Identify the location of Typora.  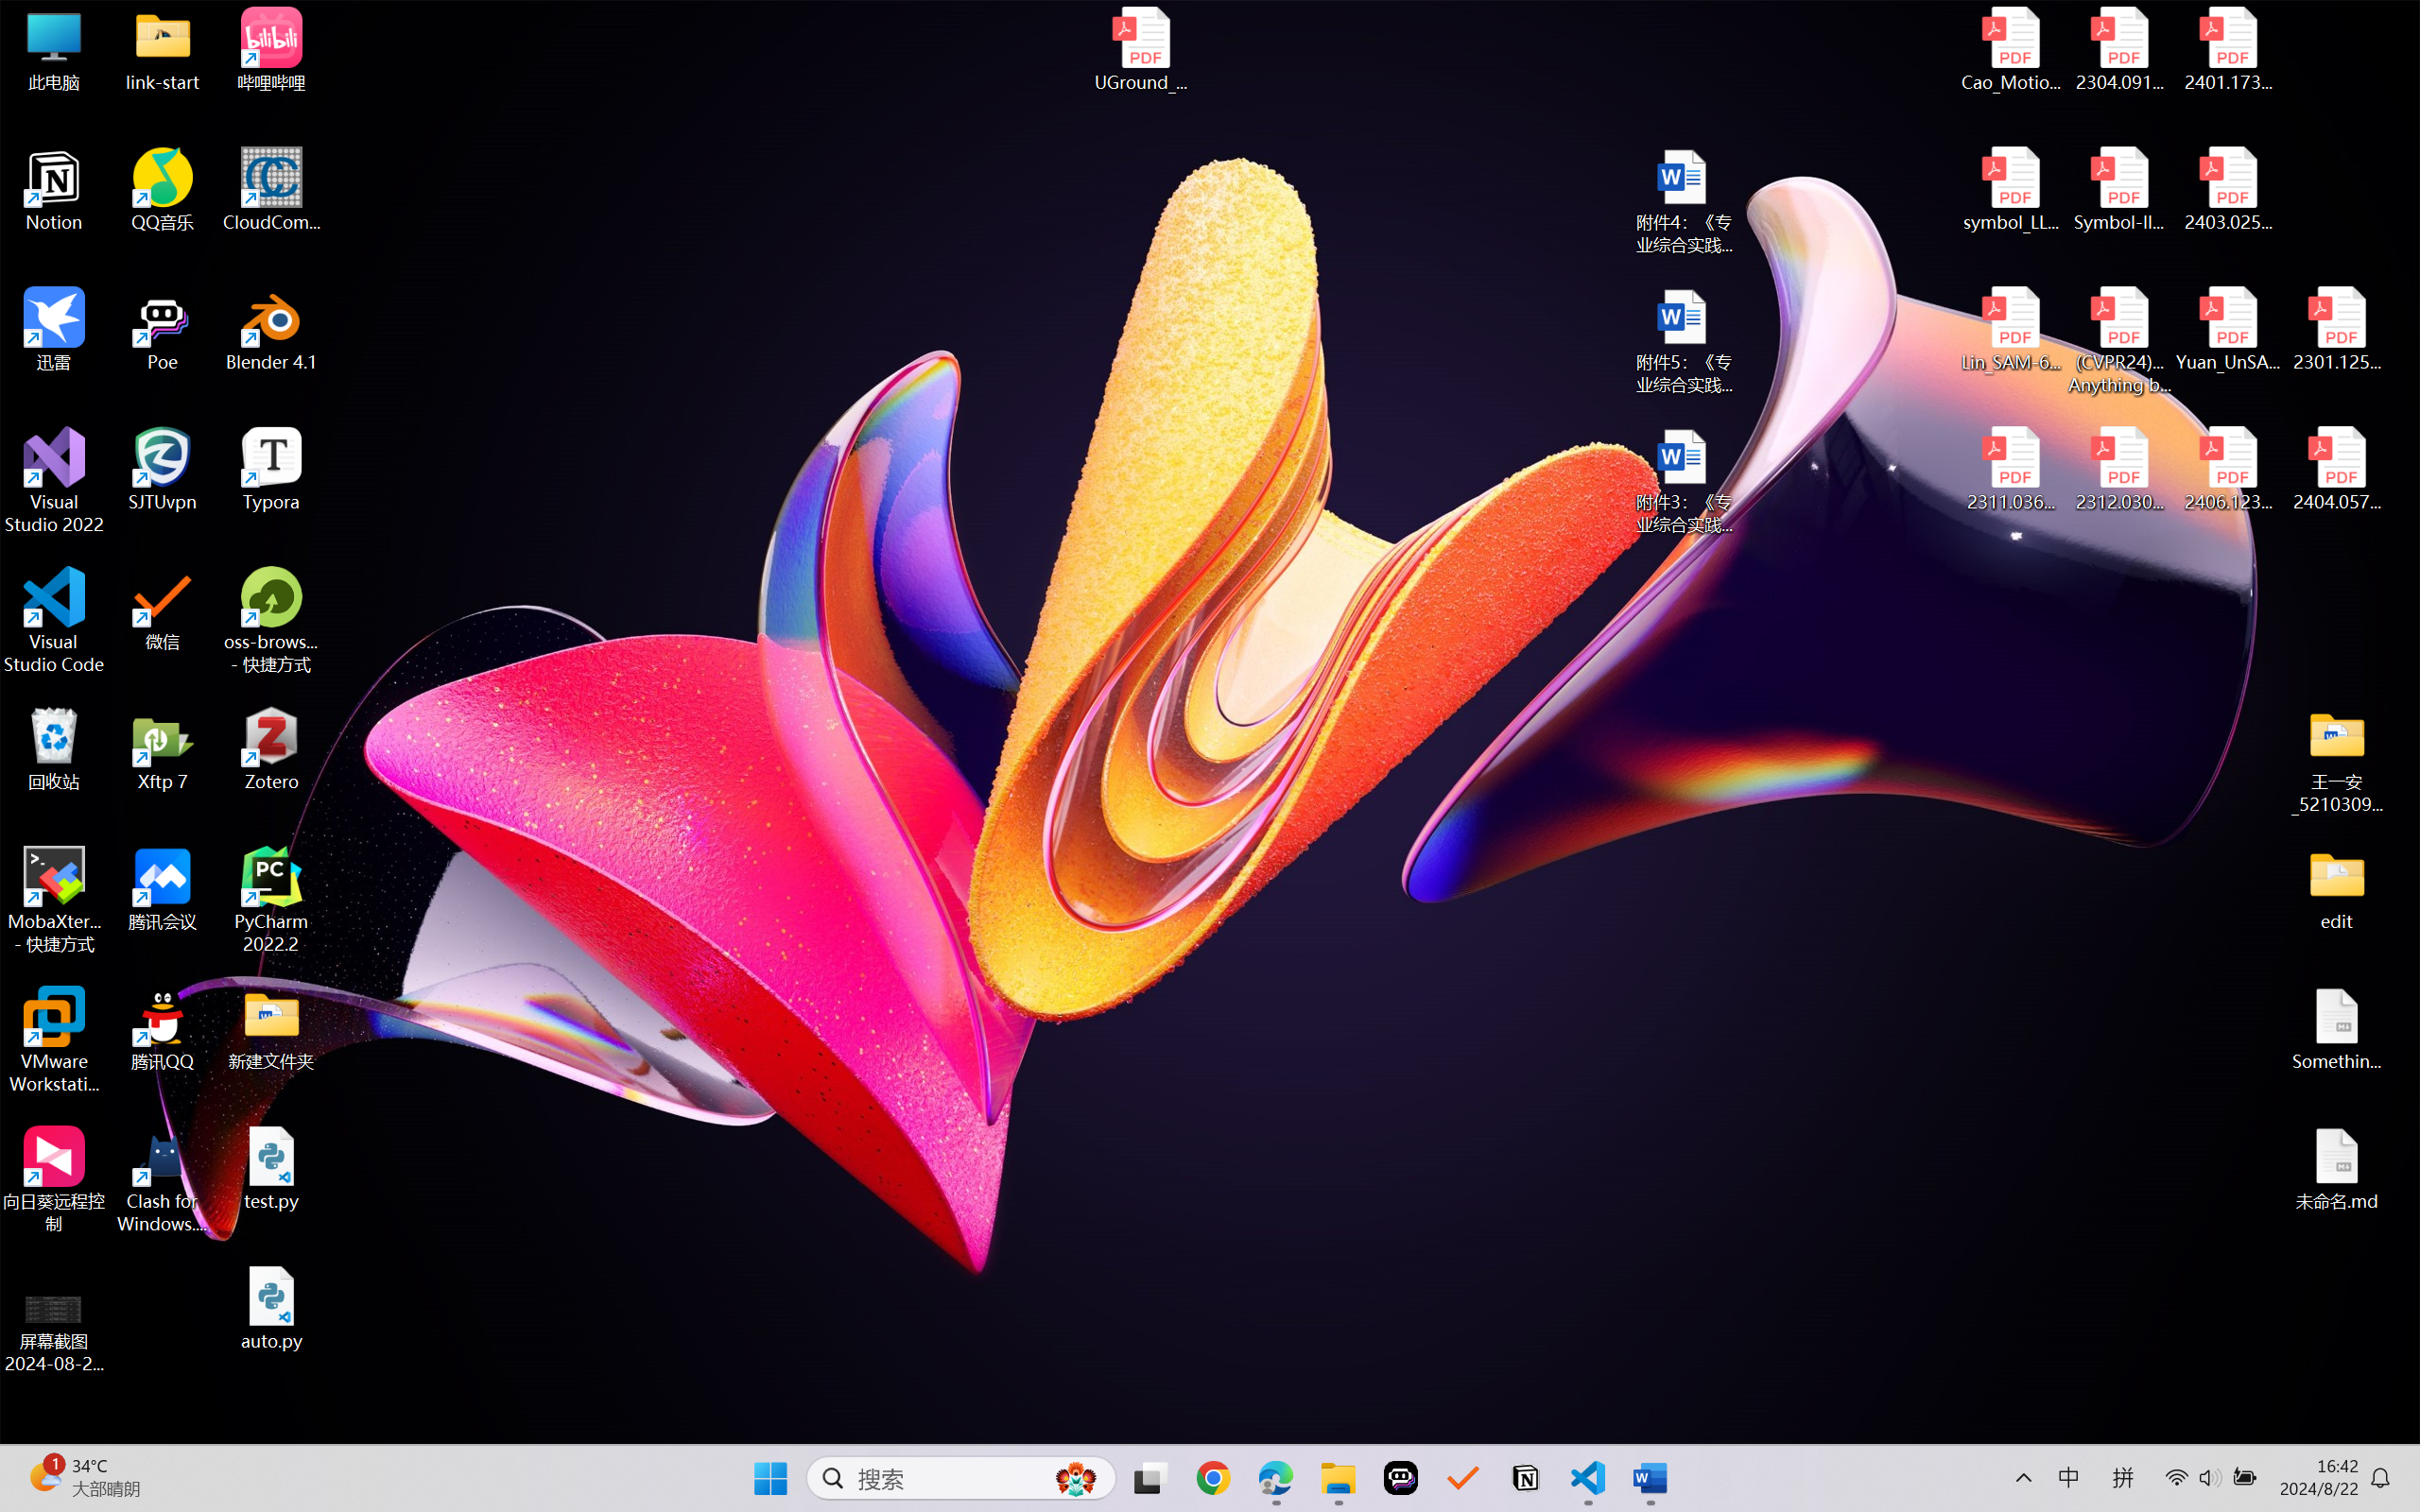
(272, 470).